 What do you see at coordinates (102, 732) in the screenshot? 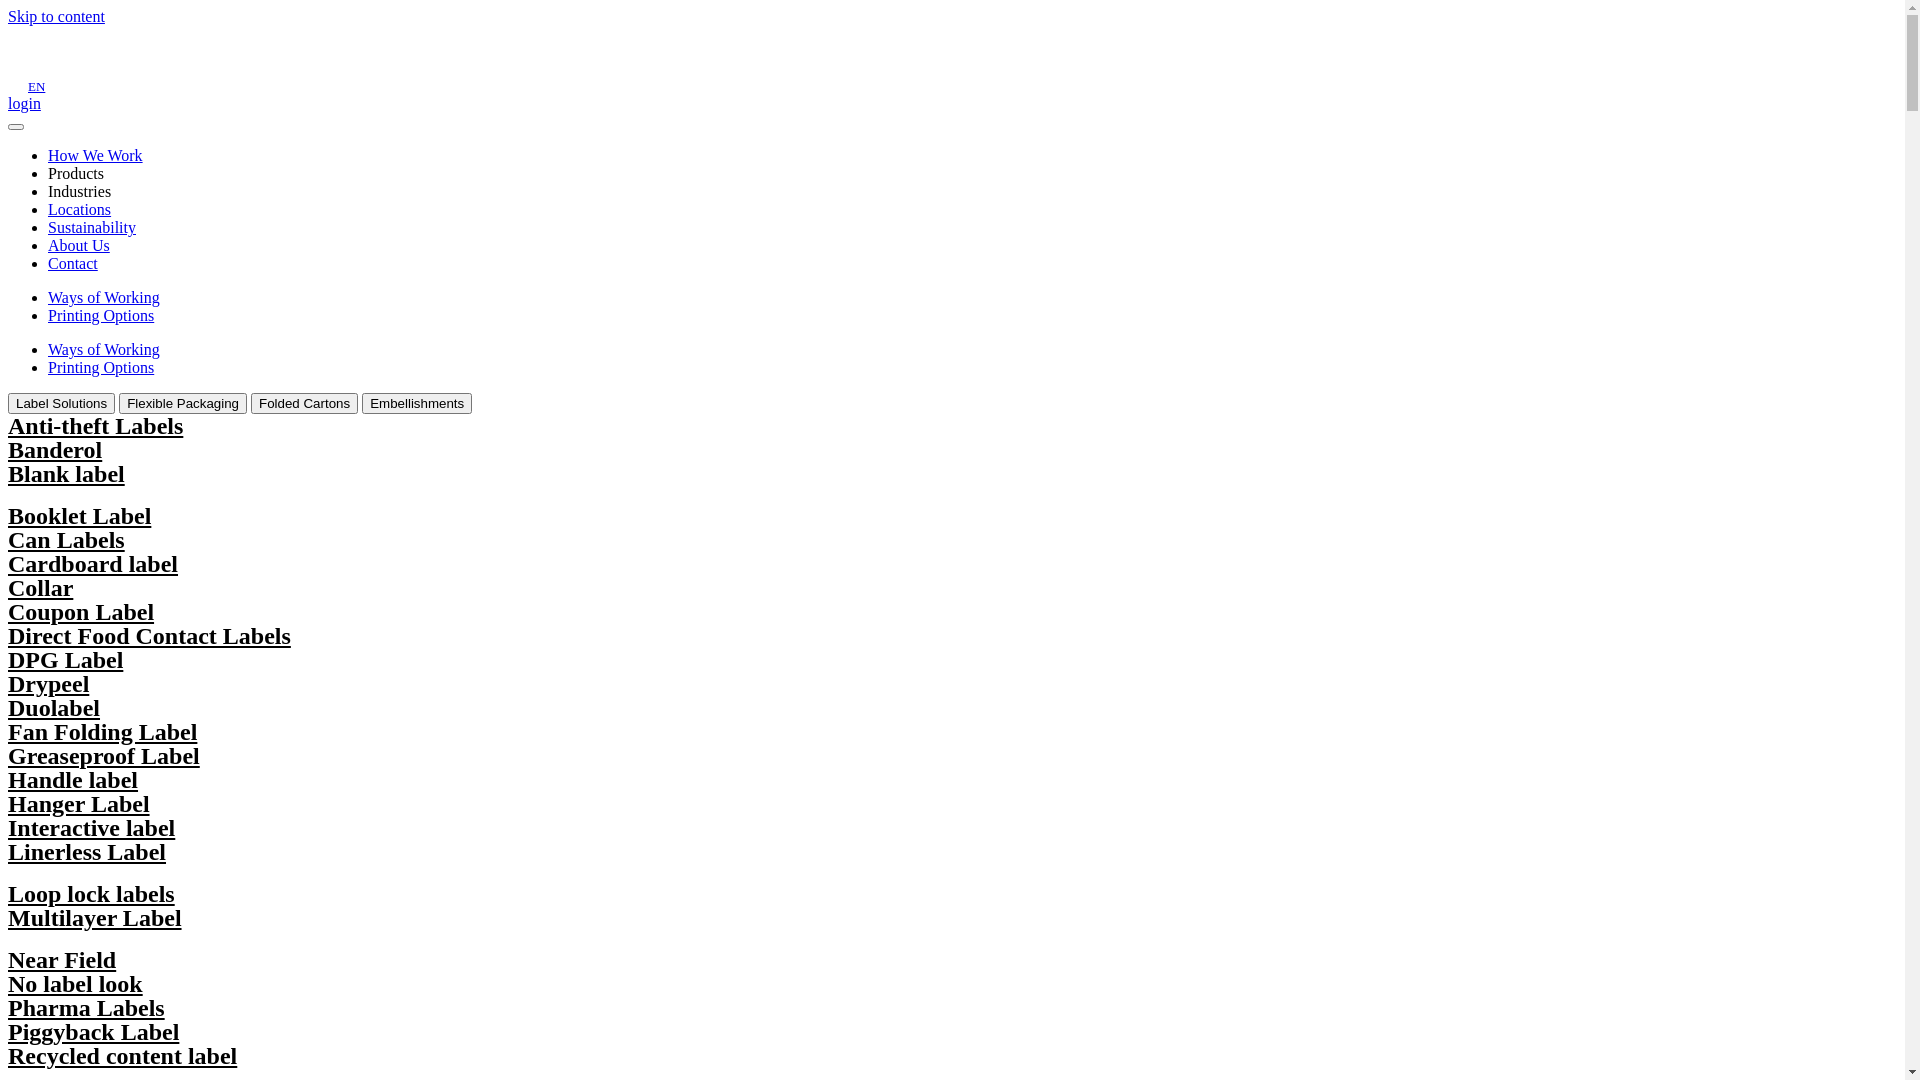
I see `Fan Folding Label` at bounding box center [102, 732].